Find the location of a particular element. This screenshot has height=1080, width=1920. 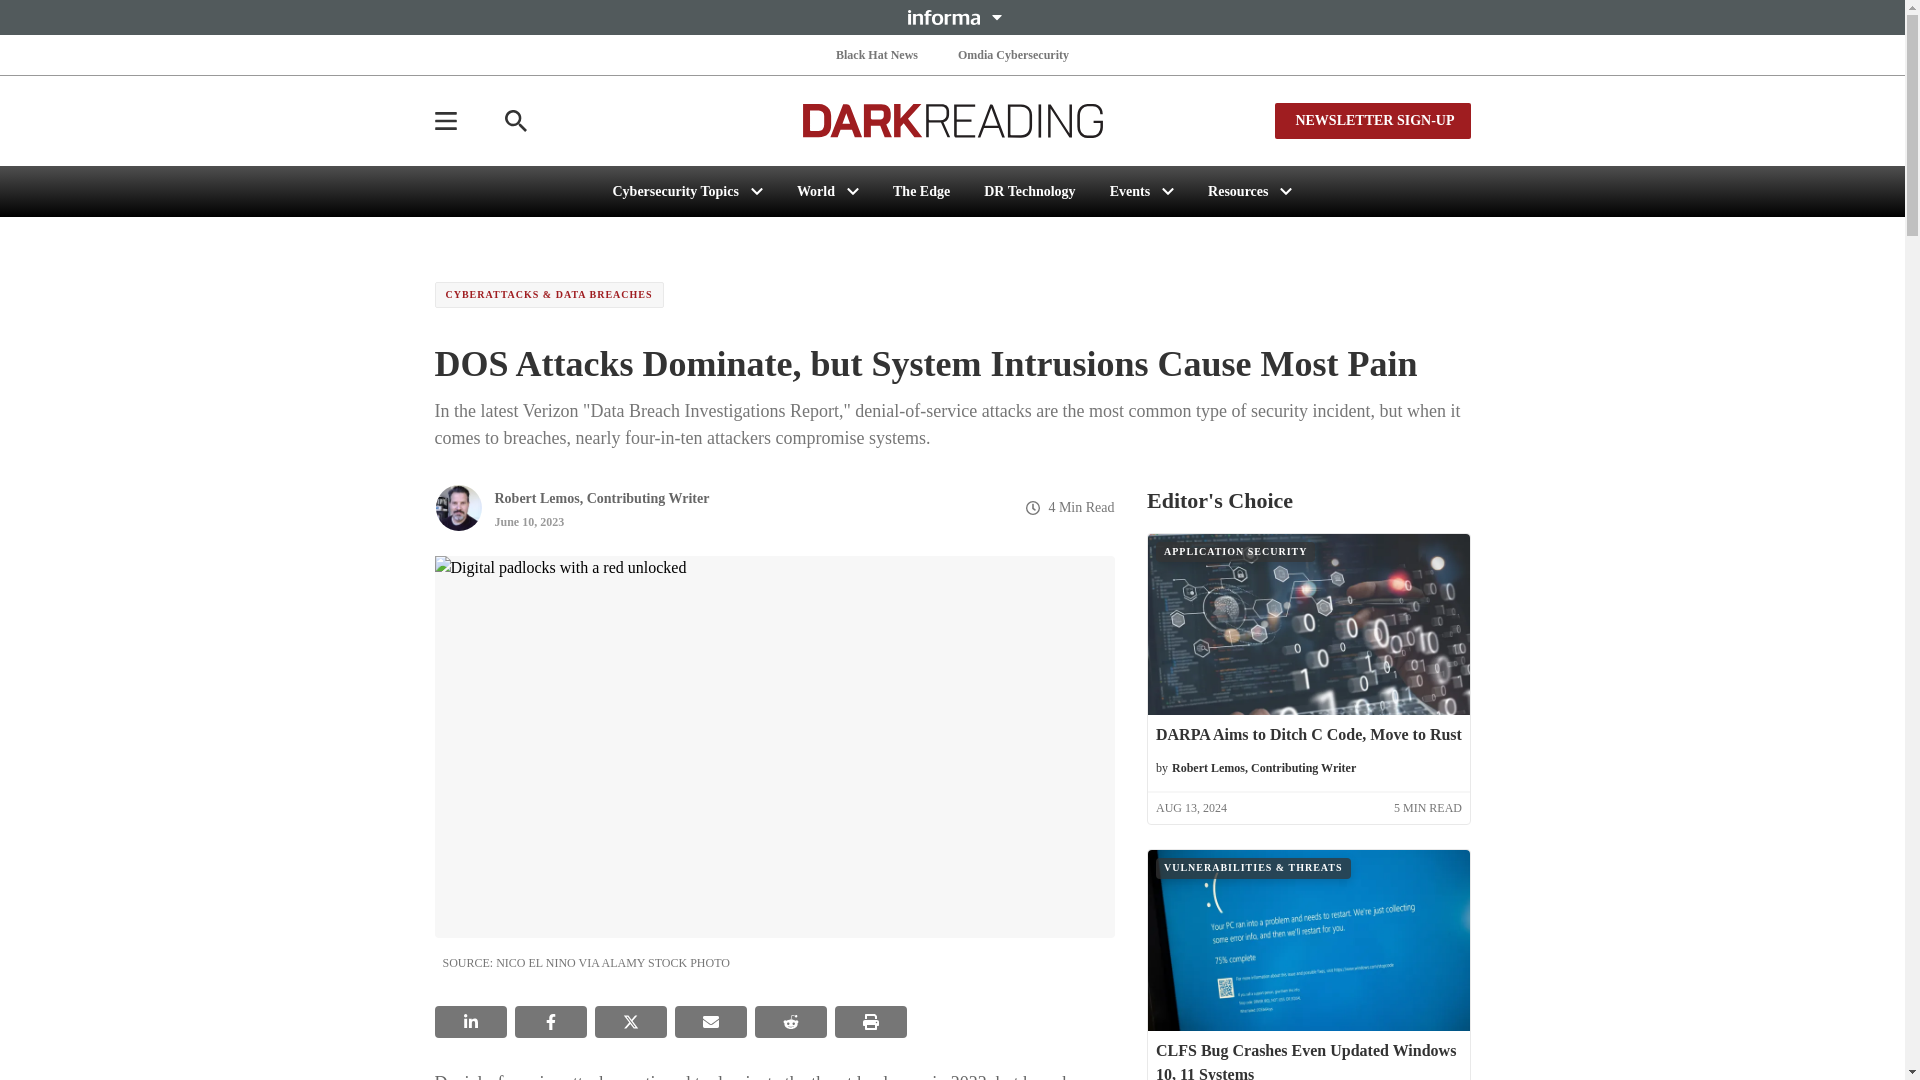

Dark Reading Logo is located at coordinates (952, 120).